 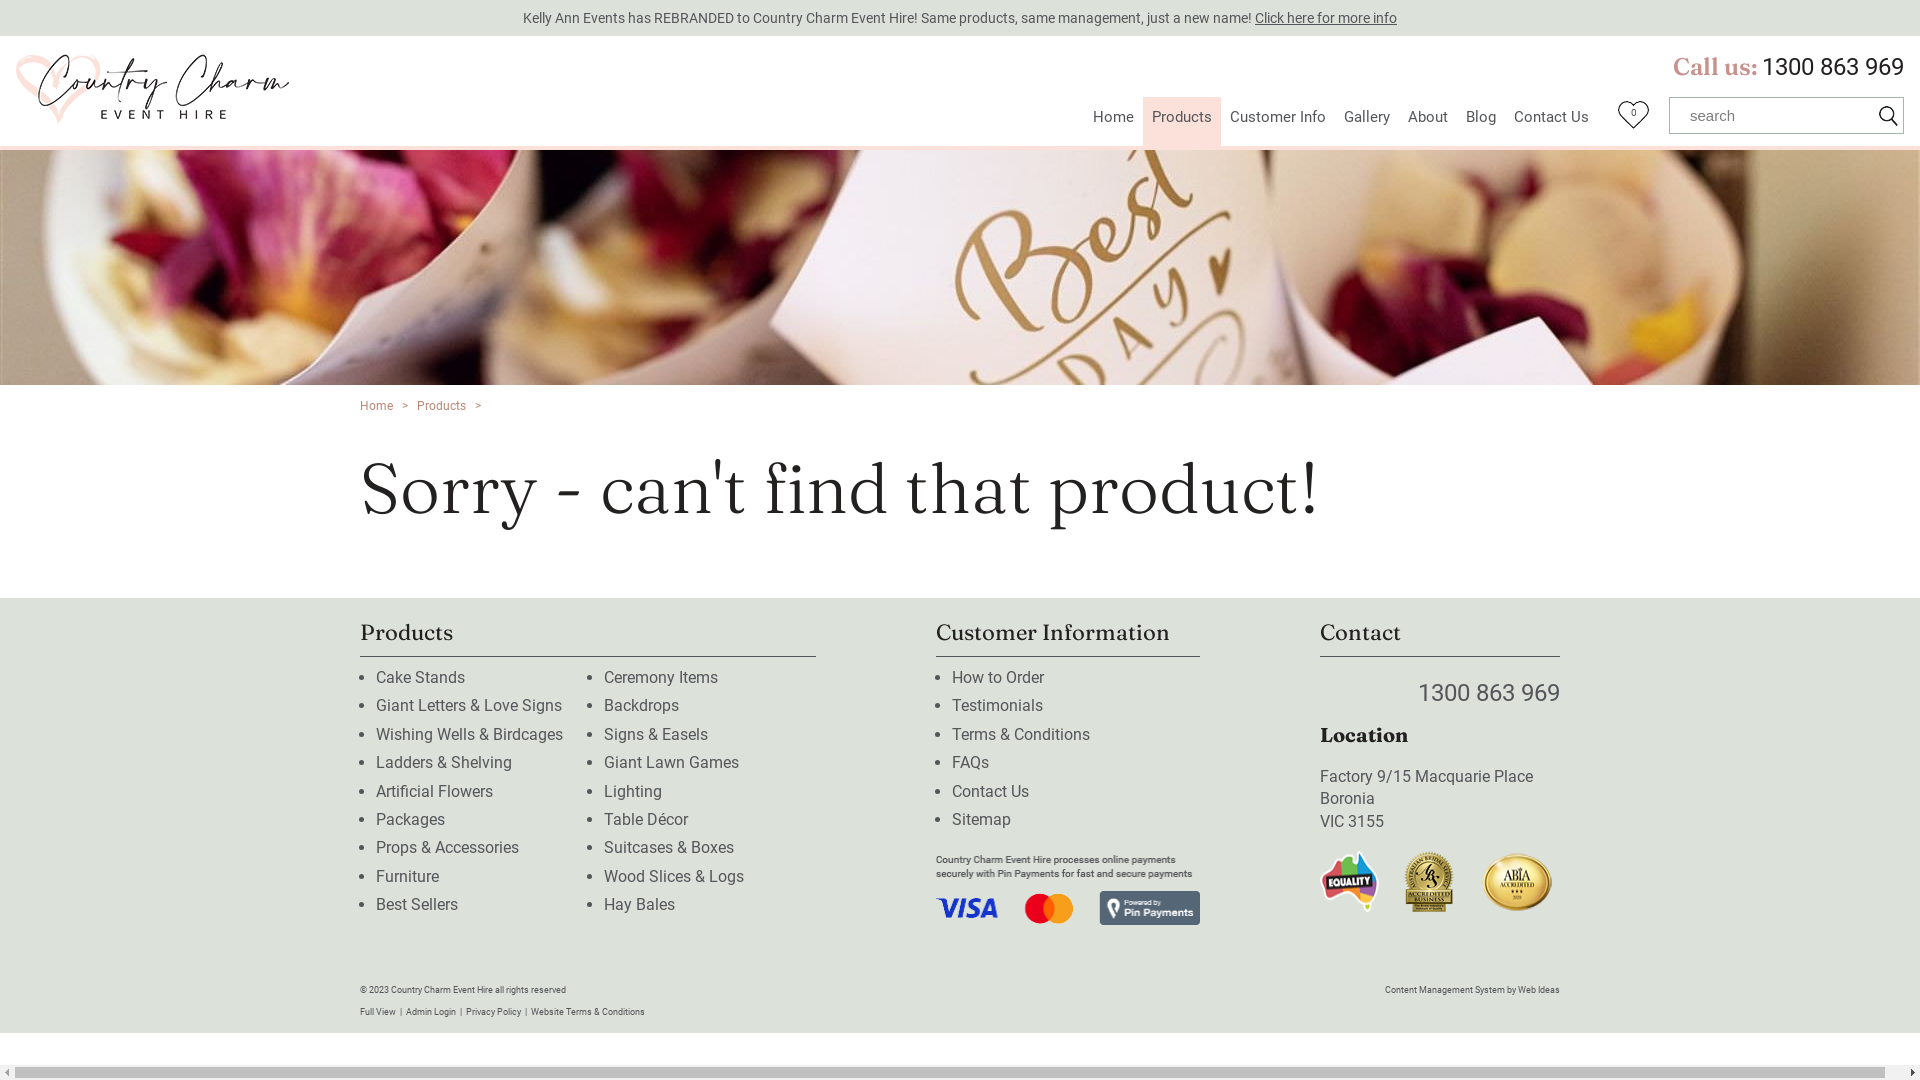 I want to click on 1300 863 969, so click(x=1489, y=693).